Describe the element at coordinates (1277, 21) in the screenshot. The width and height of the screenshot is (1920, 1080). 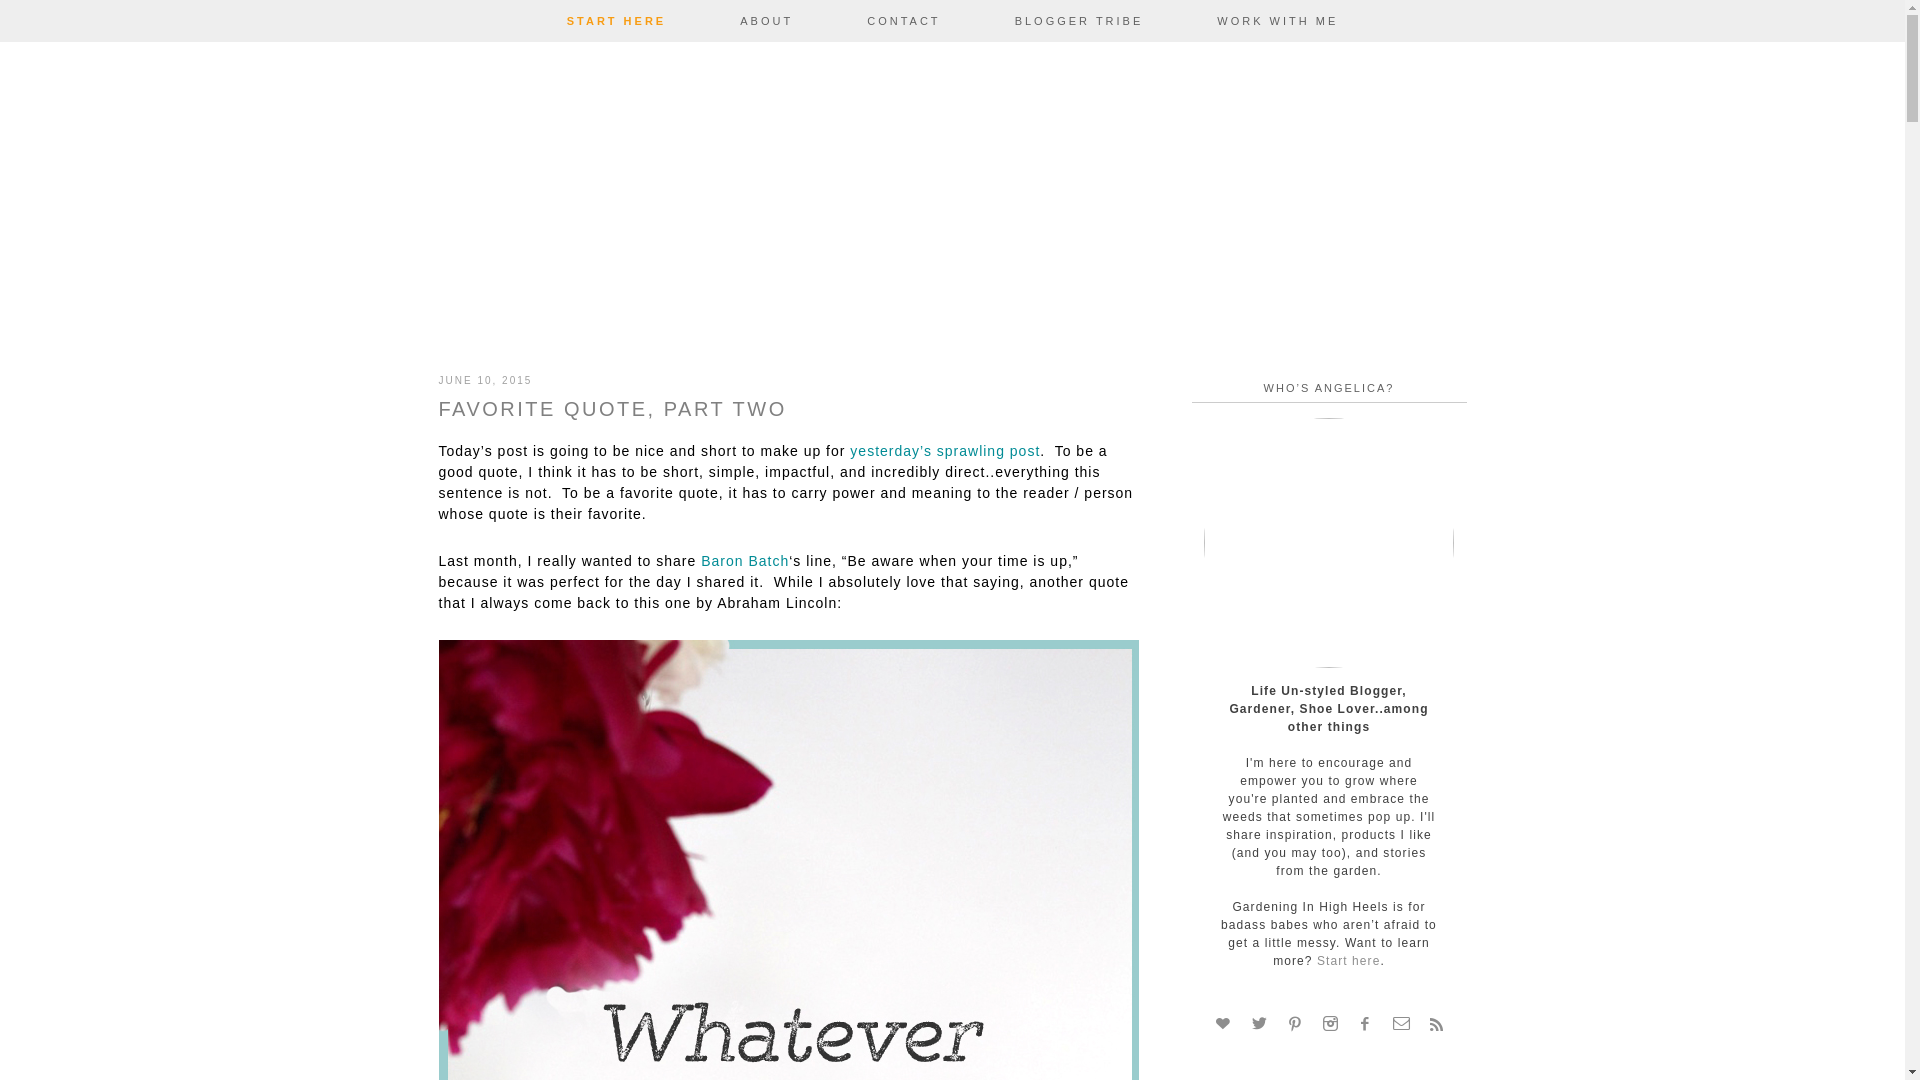
I see `WORK WITH ME` at that location.